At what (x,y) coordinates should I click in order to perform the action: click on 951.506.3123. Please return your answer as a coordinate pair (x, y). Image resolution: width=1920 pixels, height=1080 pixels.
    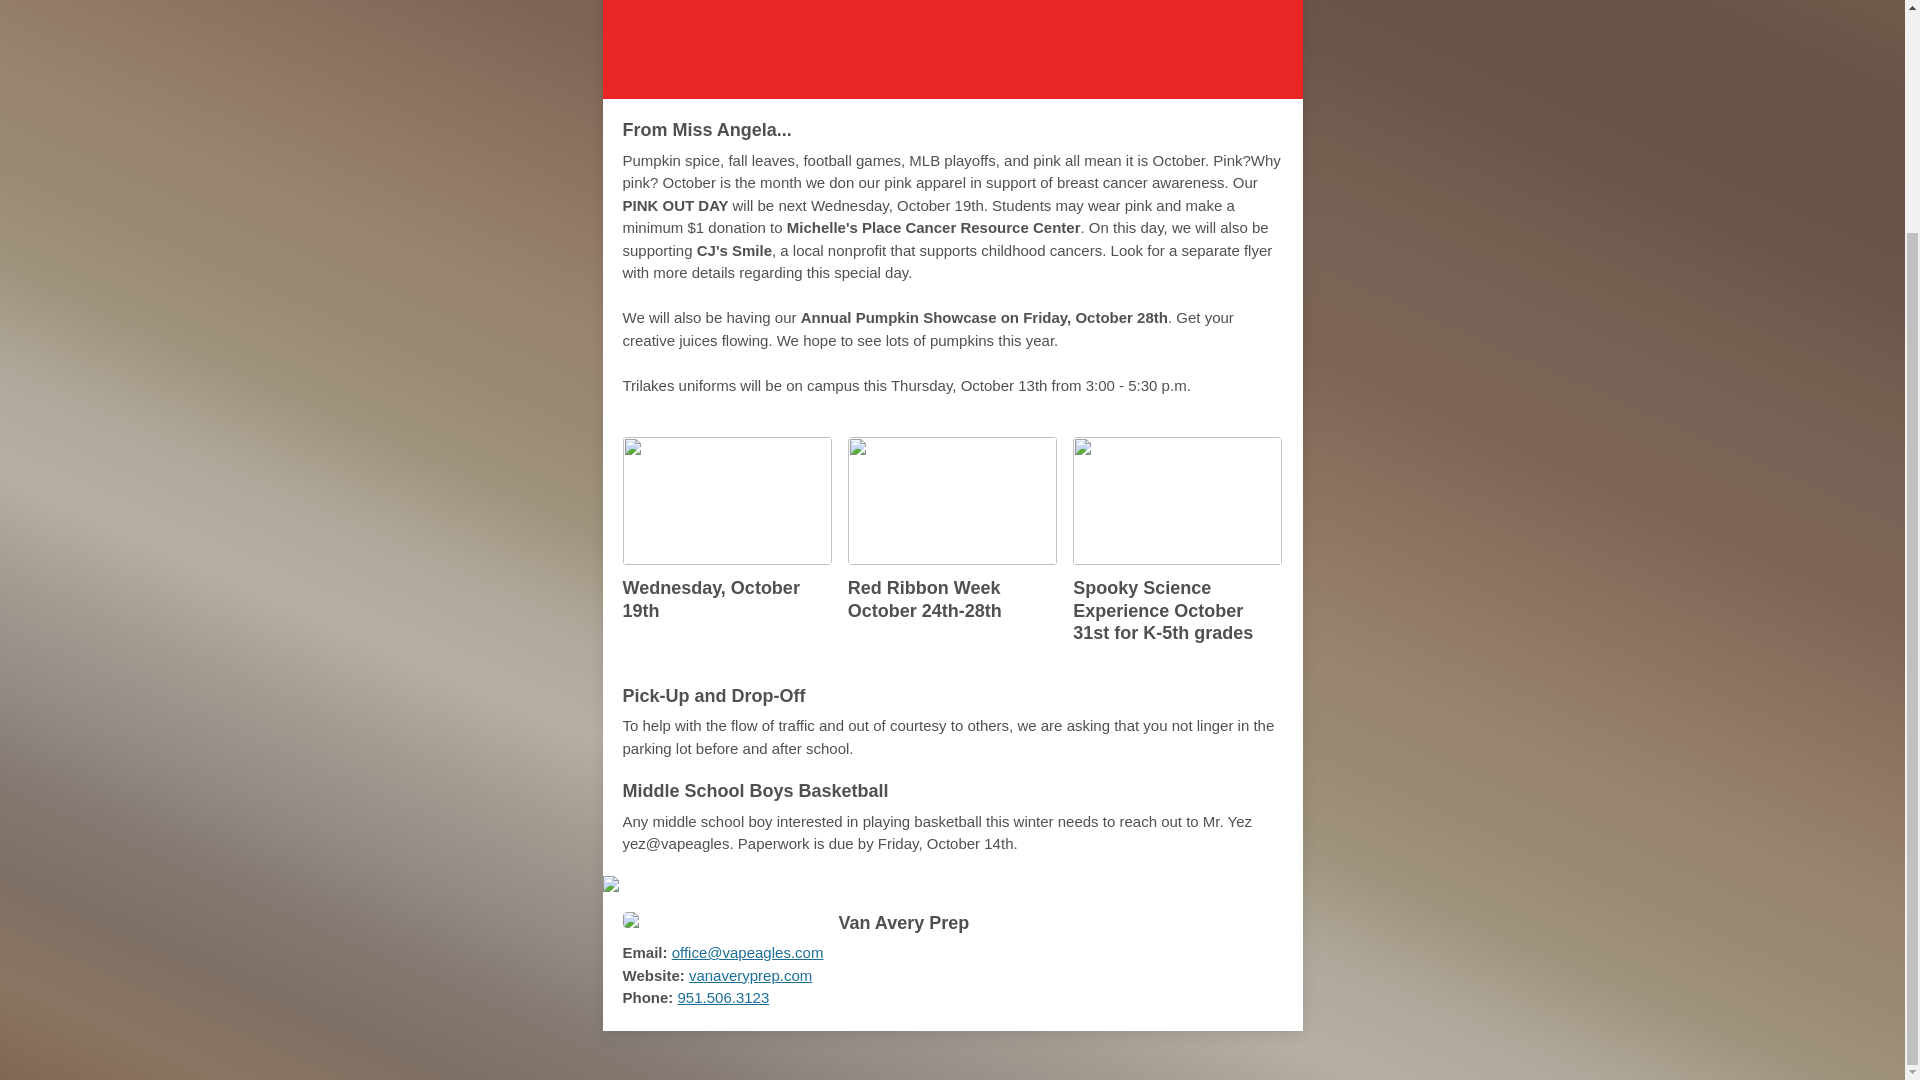
    Looking at the image, I should click on (952, 50).